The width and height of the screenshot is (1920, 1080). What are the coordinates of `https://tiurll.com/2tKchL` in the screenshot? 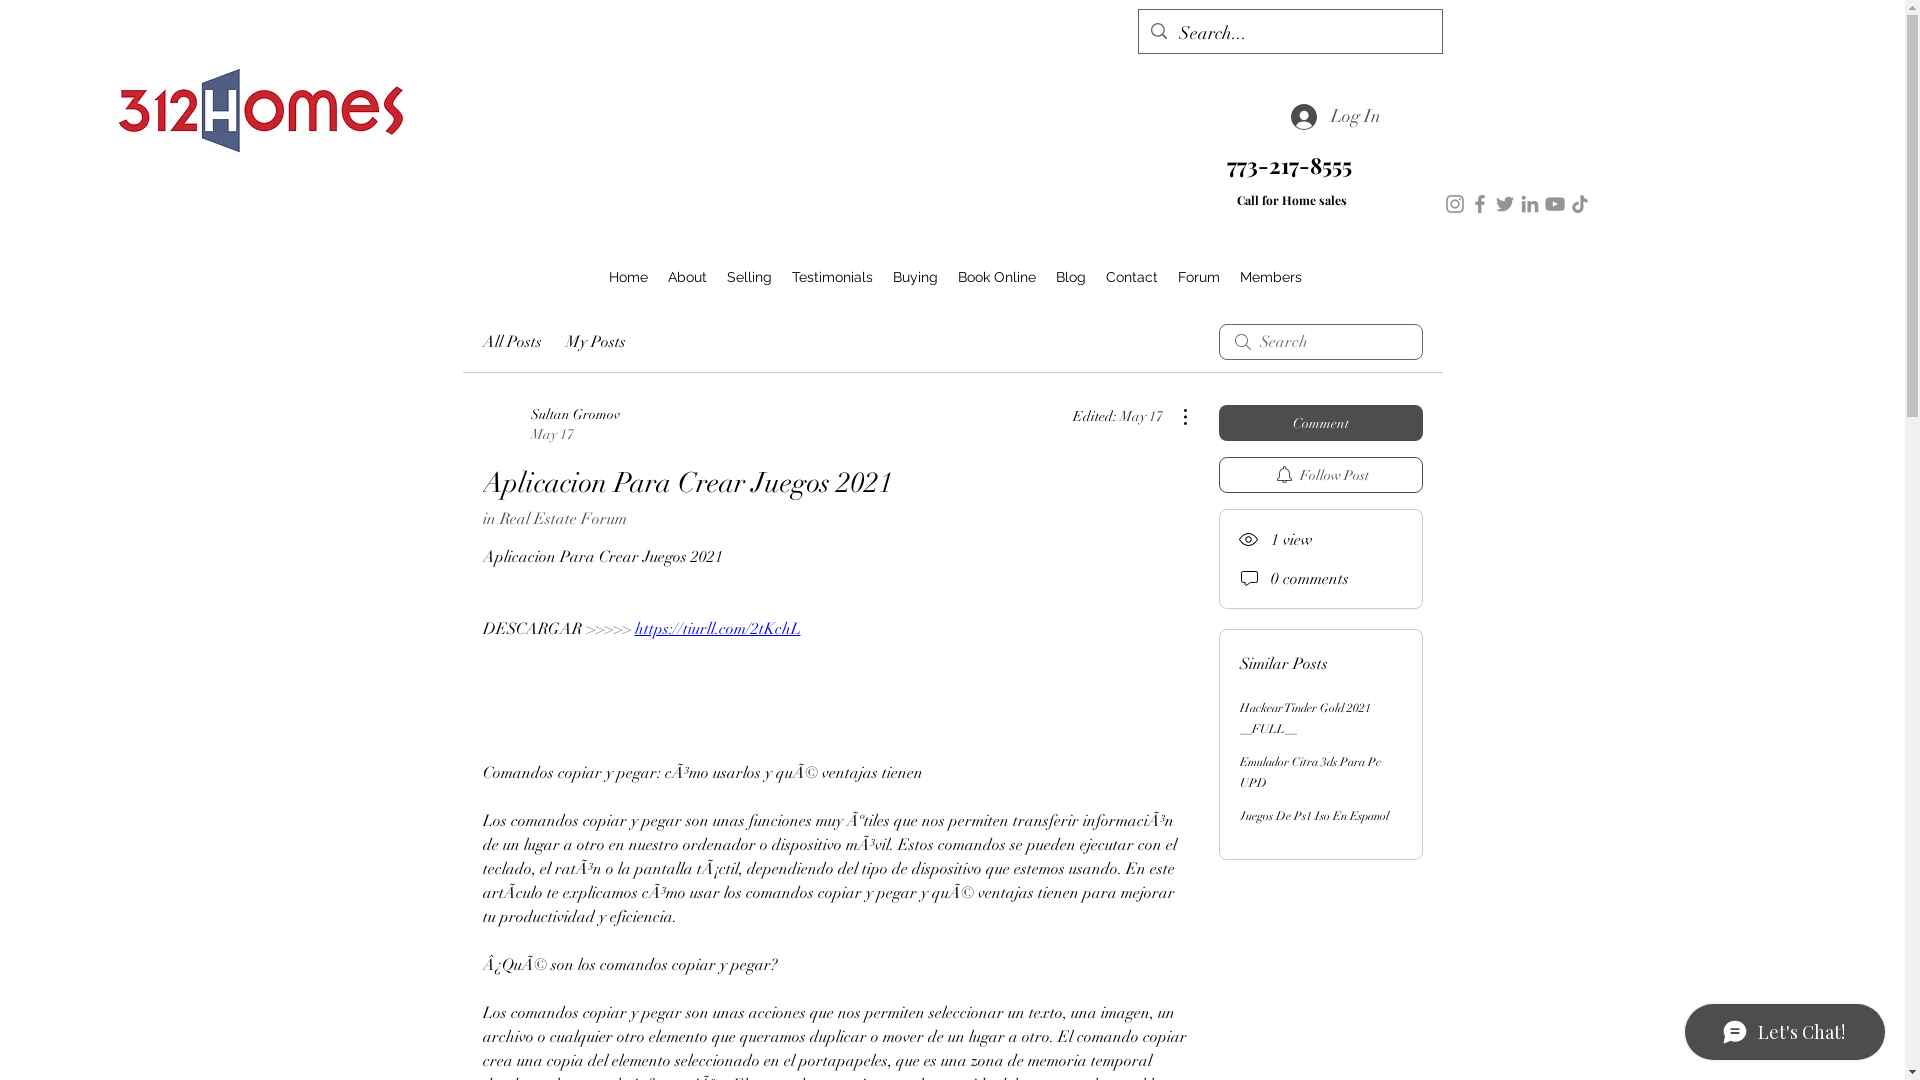 It's located at (717, 629).